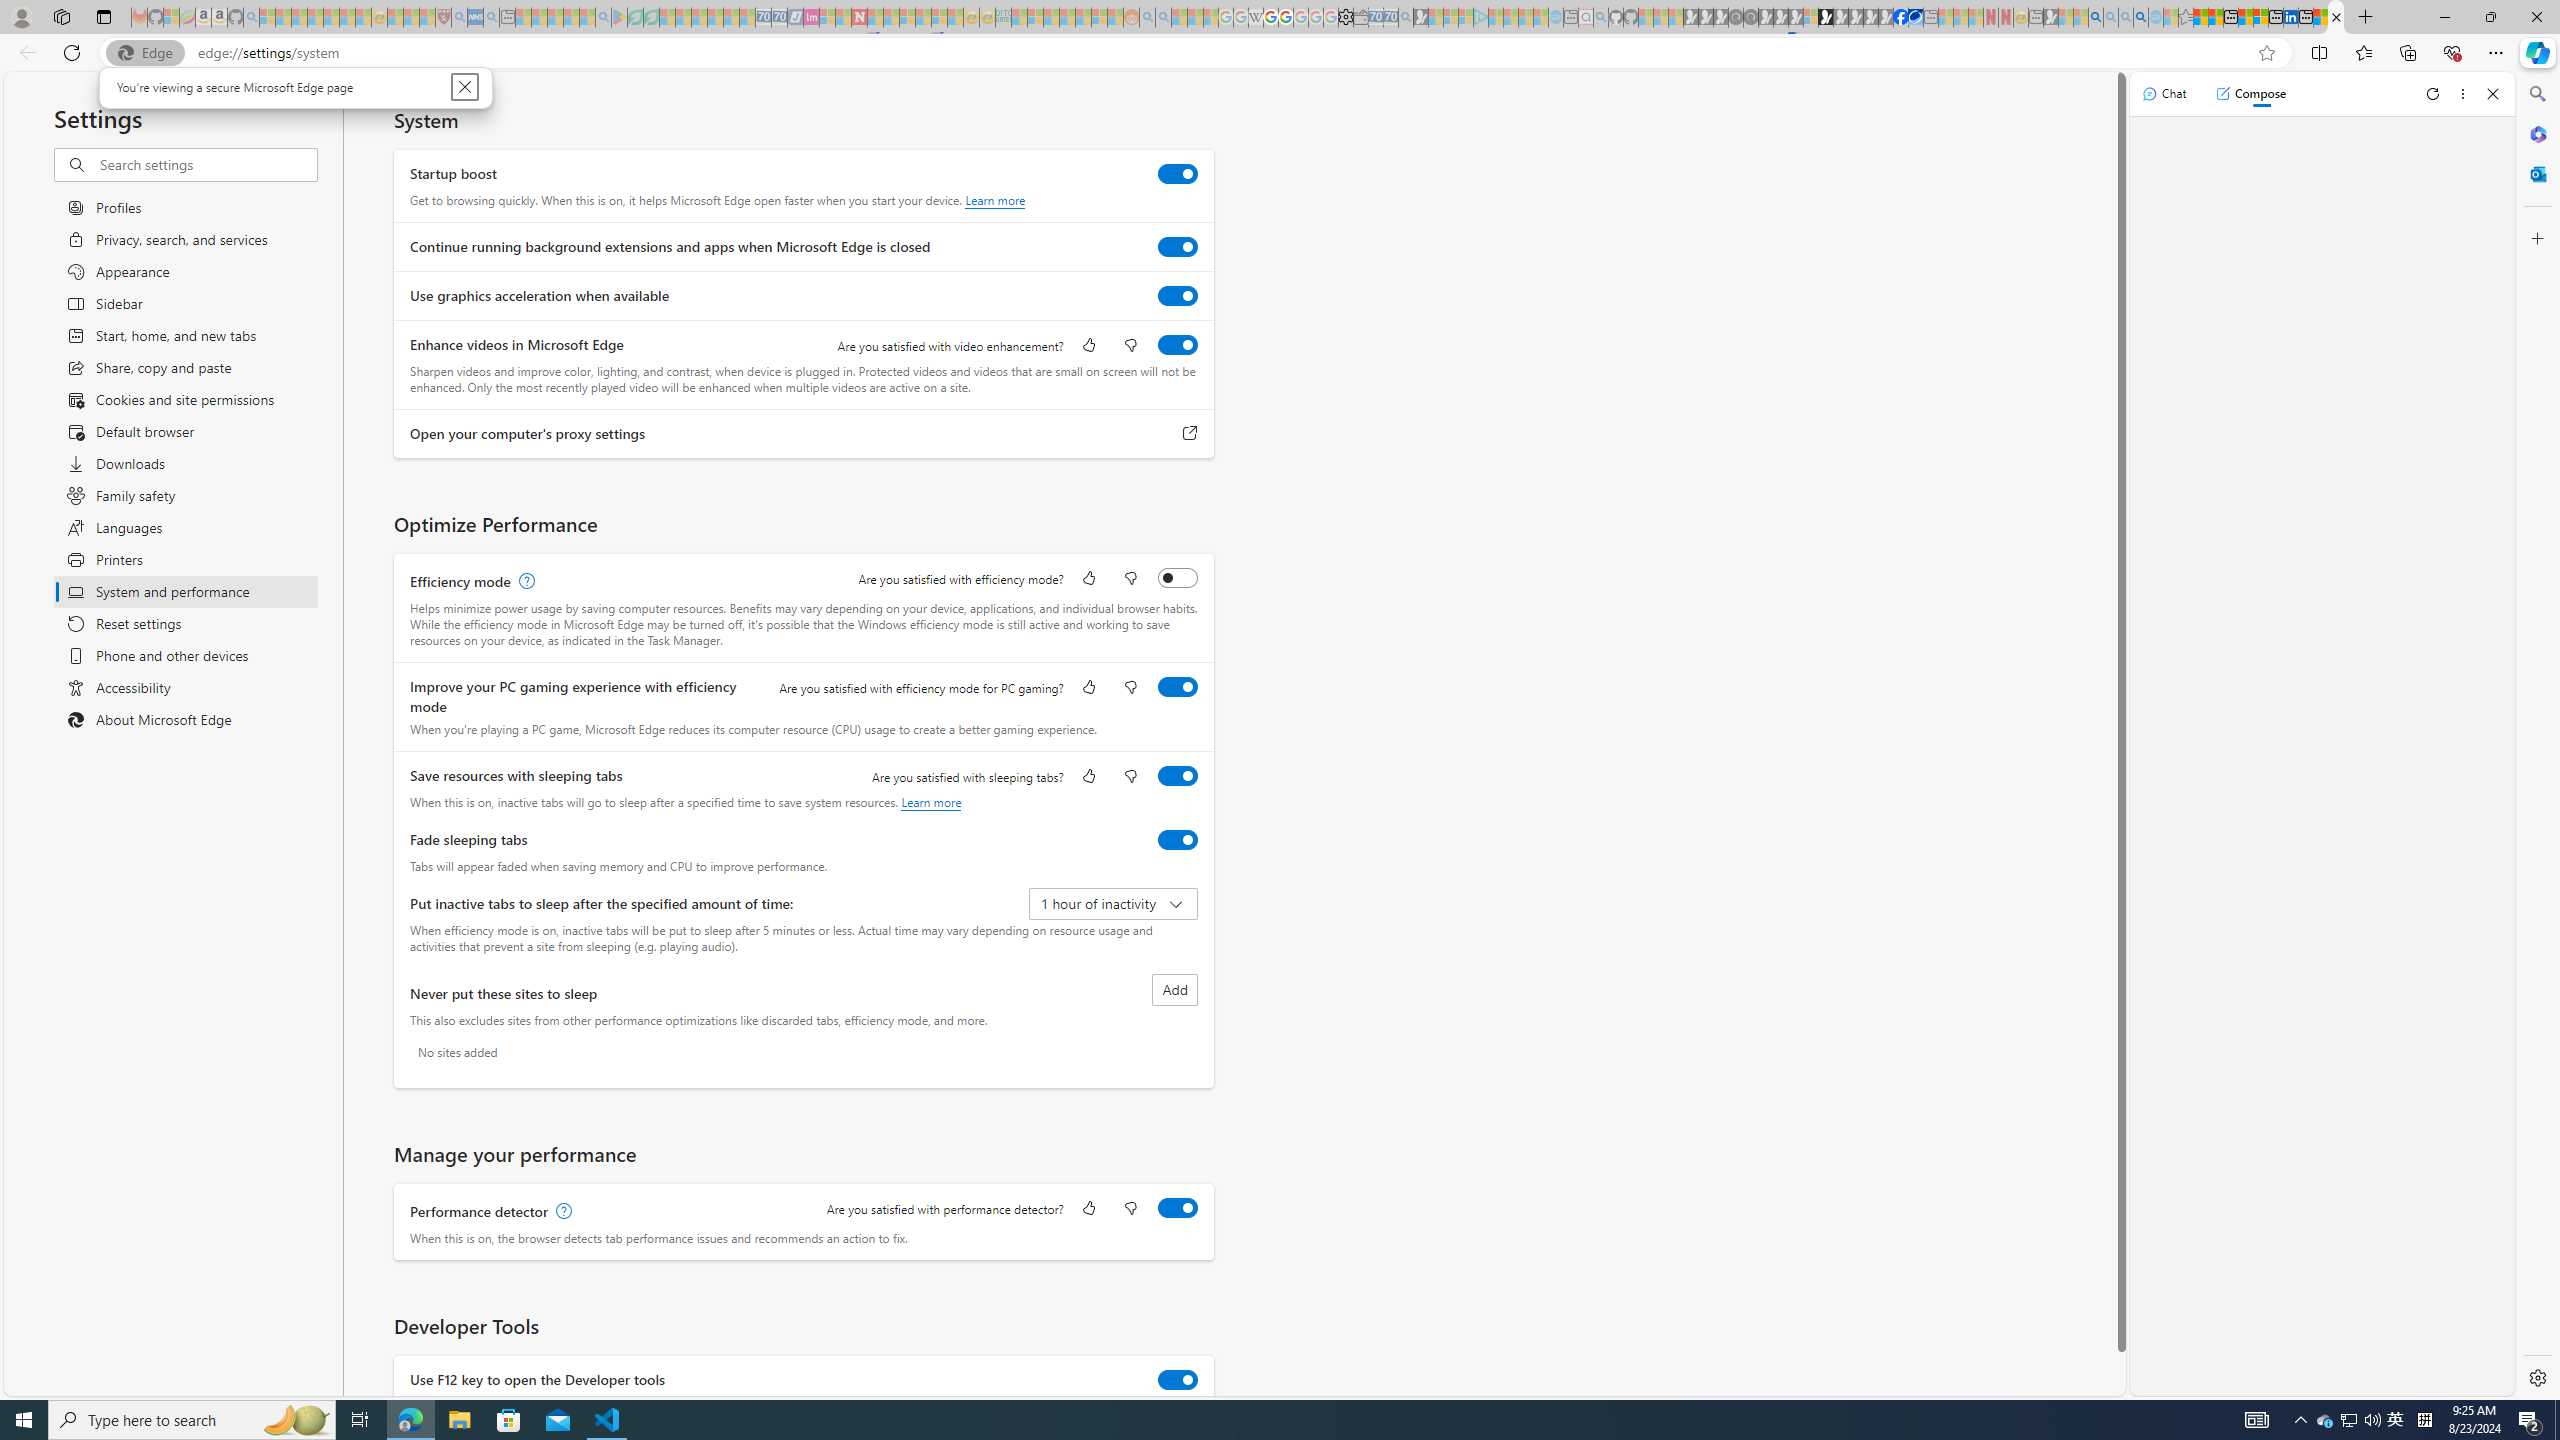  Describe the element at coordinates (2350, 1420) in the screenshot. I see `User Promoted Notification Area` at that location.